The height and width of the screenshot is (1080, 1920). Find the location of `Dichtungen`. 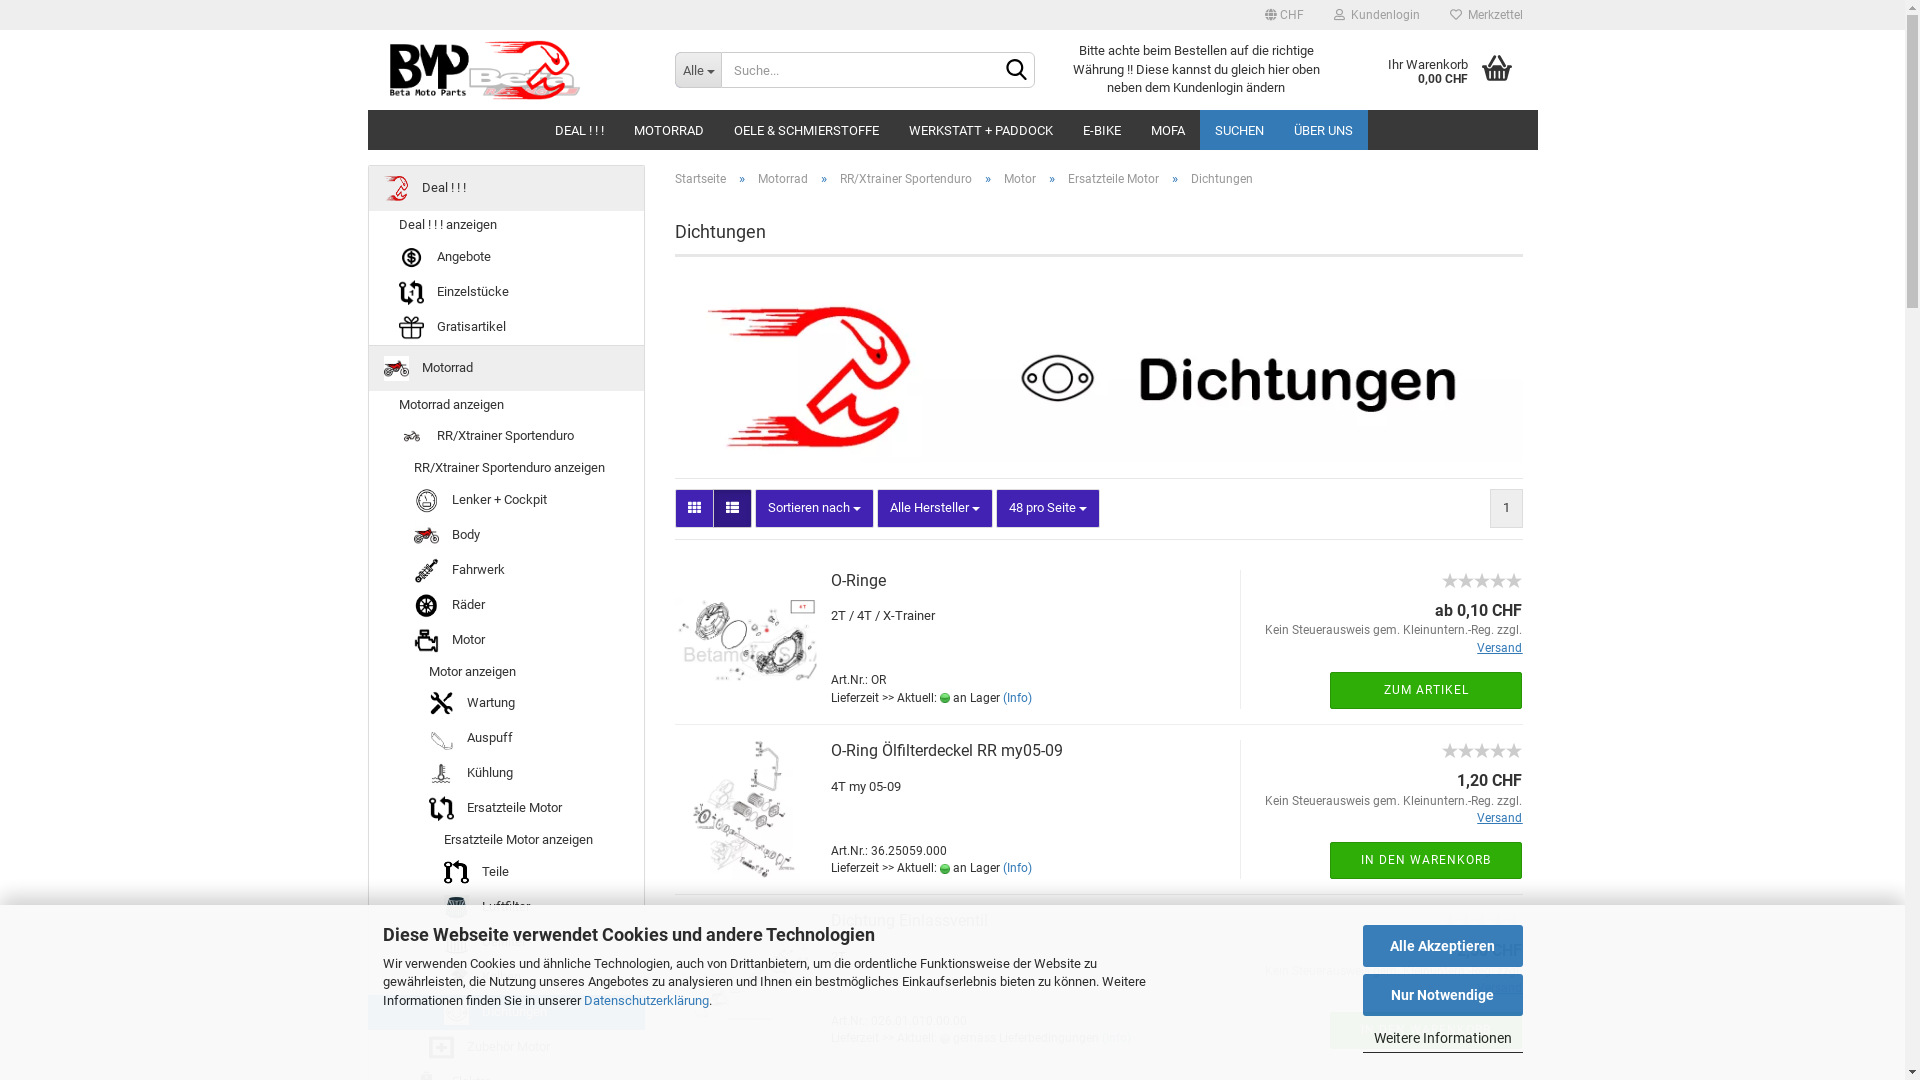

Dichtungen is located at coordinates (1099, 375).